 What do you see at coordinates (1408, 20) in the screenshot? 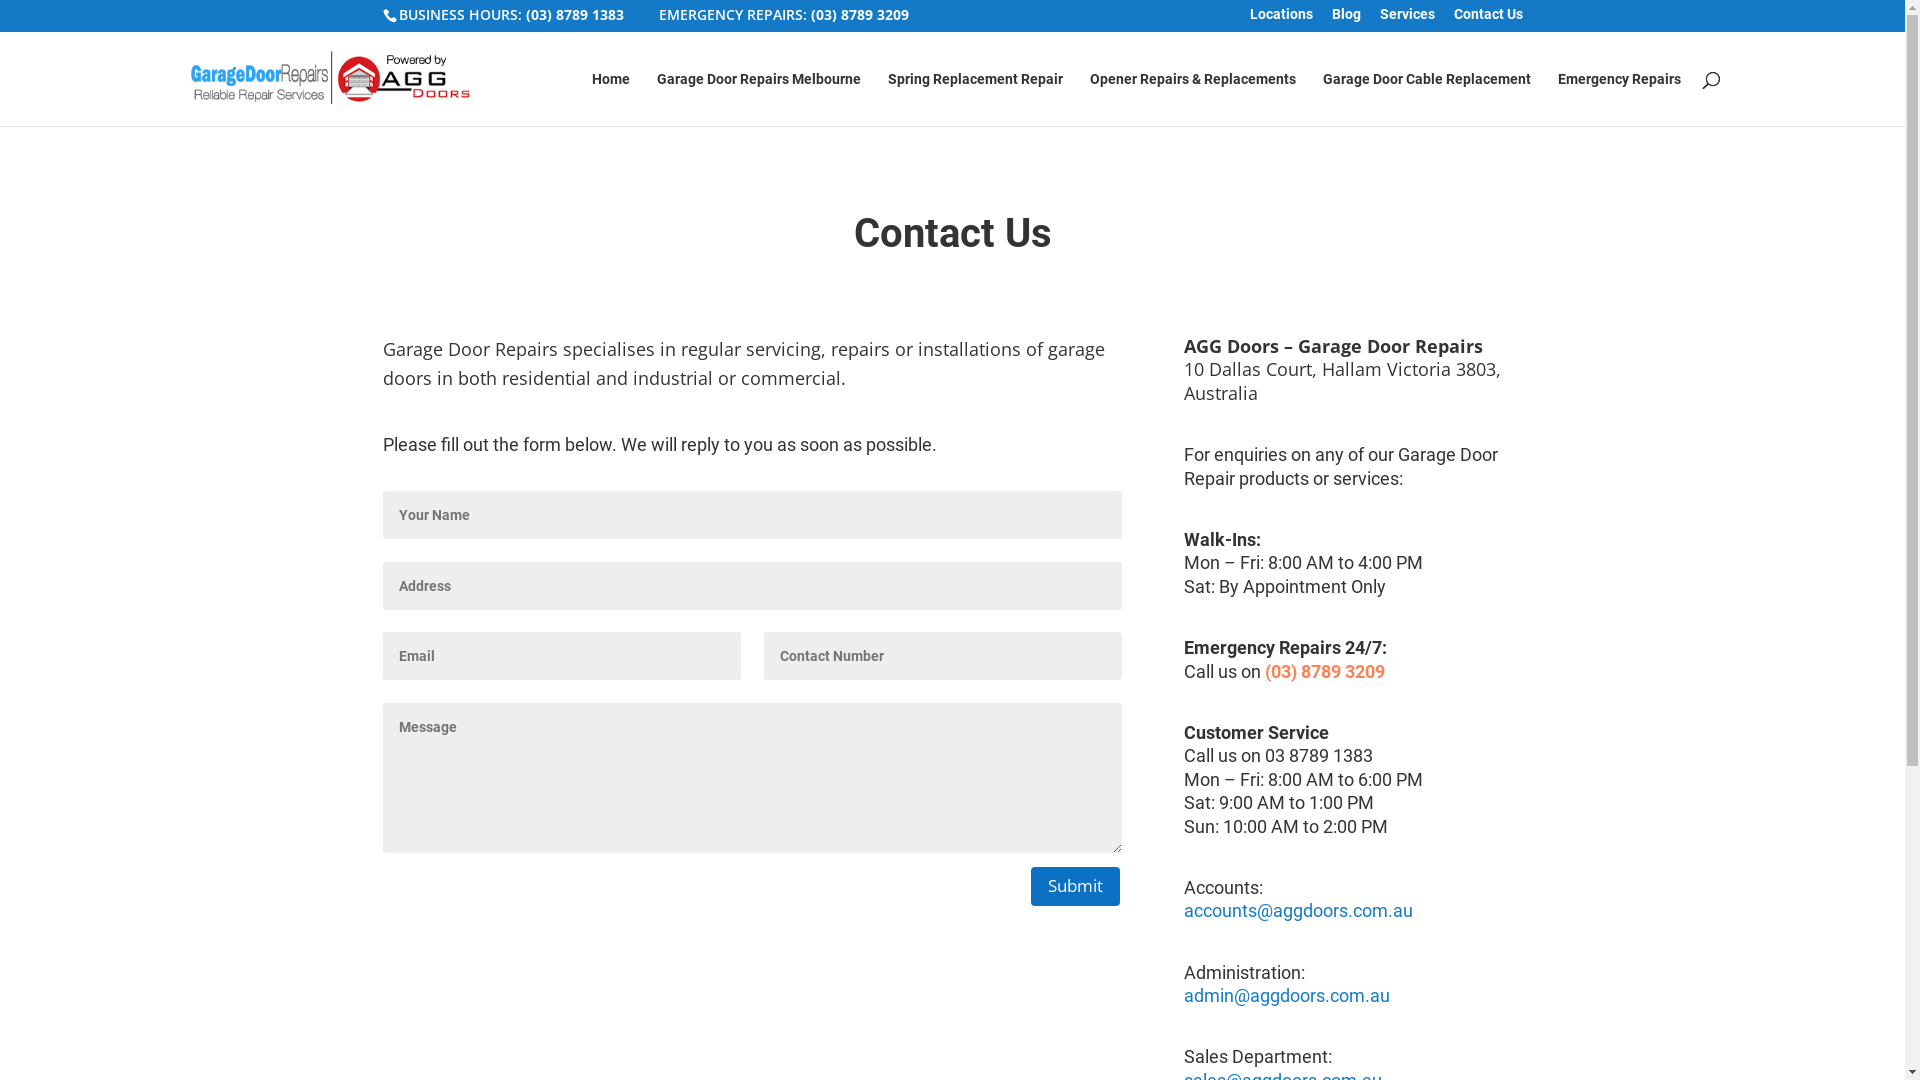
I see `Services` at bounding box center [1408, 20].